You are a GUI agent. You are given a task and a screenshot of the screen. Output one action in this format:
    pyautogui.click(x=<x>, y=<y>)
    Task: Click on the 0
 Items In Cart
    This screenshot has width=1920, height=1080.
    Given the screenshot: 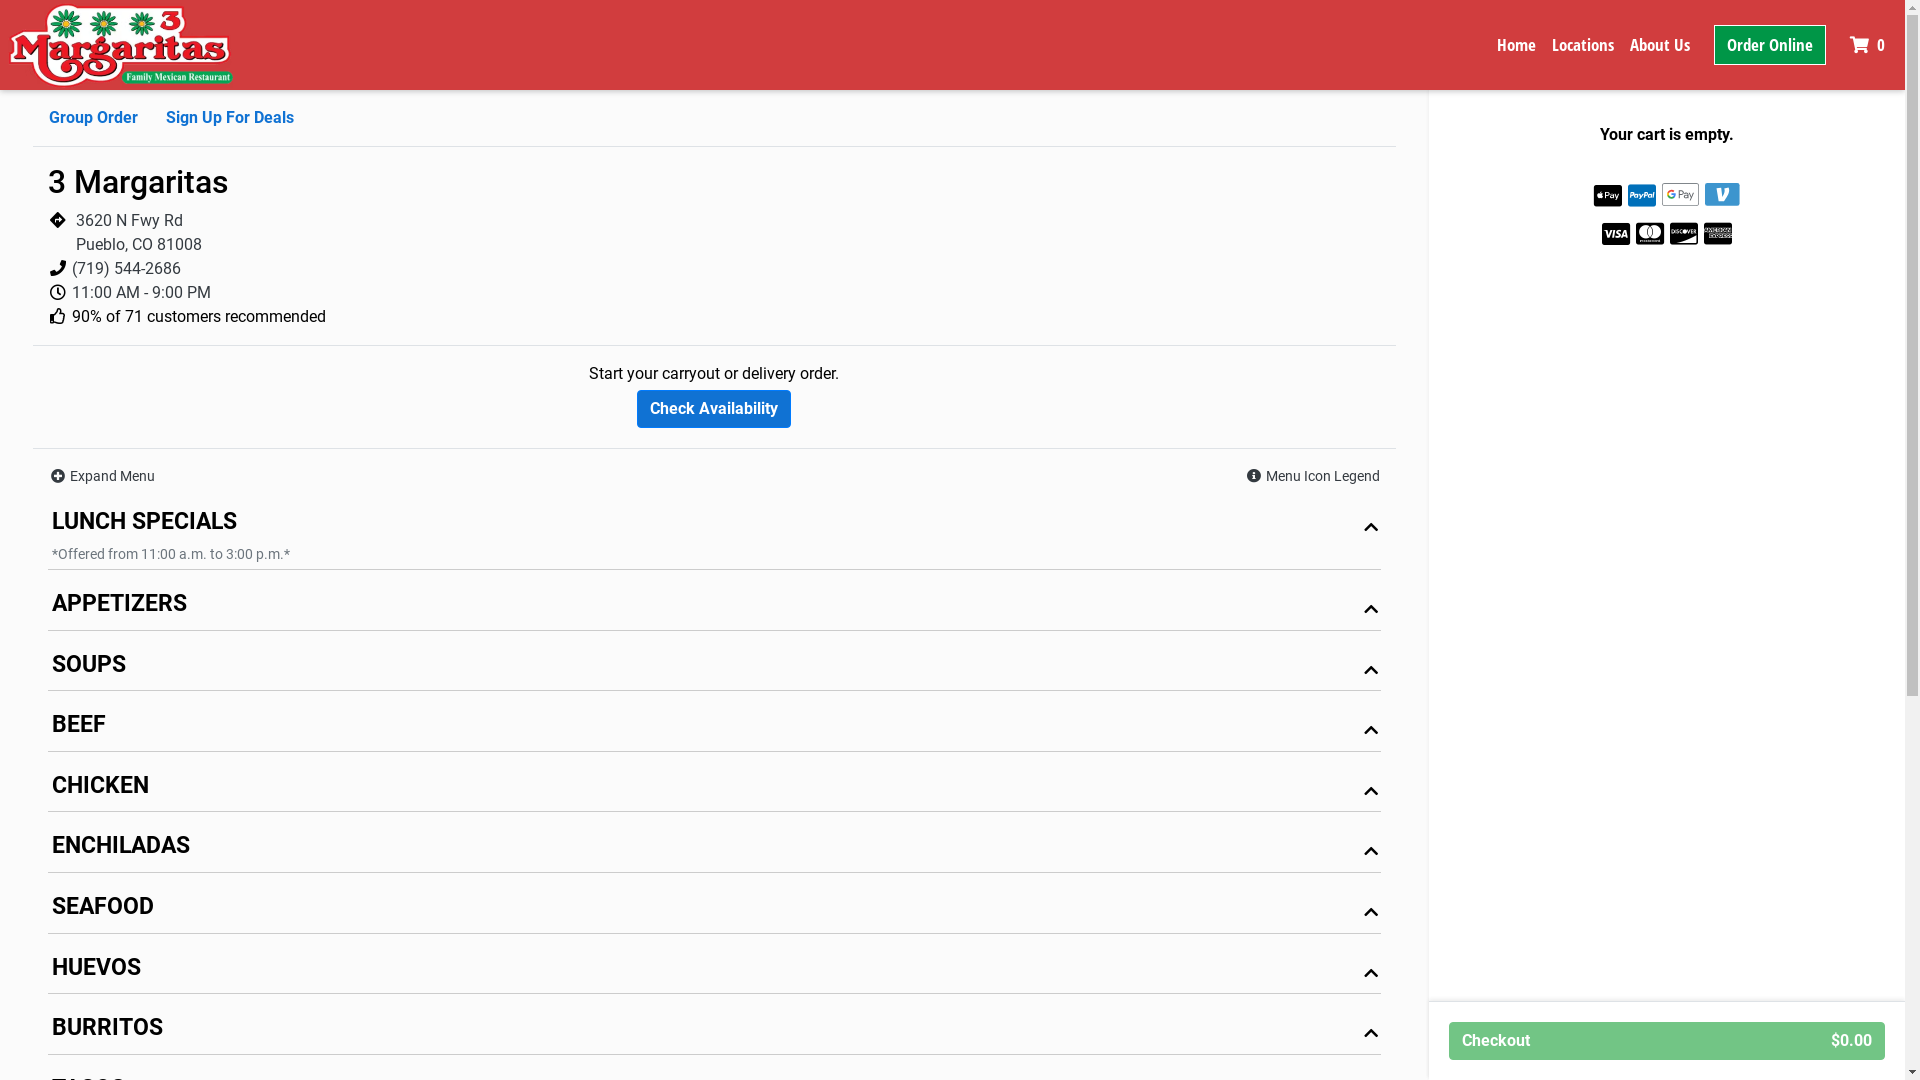 What is the action you would take?
    pyautogui.click(x=1870, y=45)
    